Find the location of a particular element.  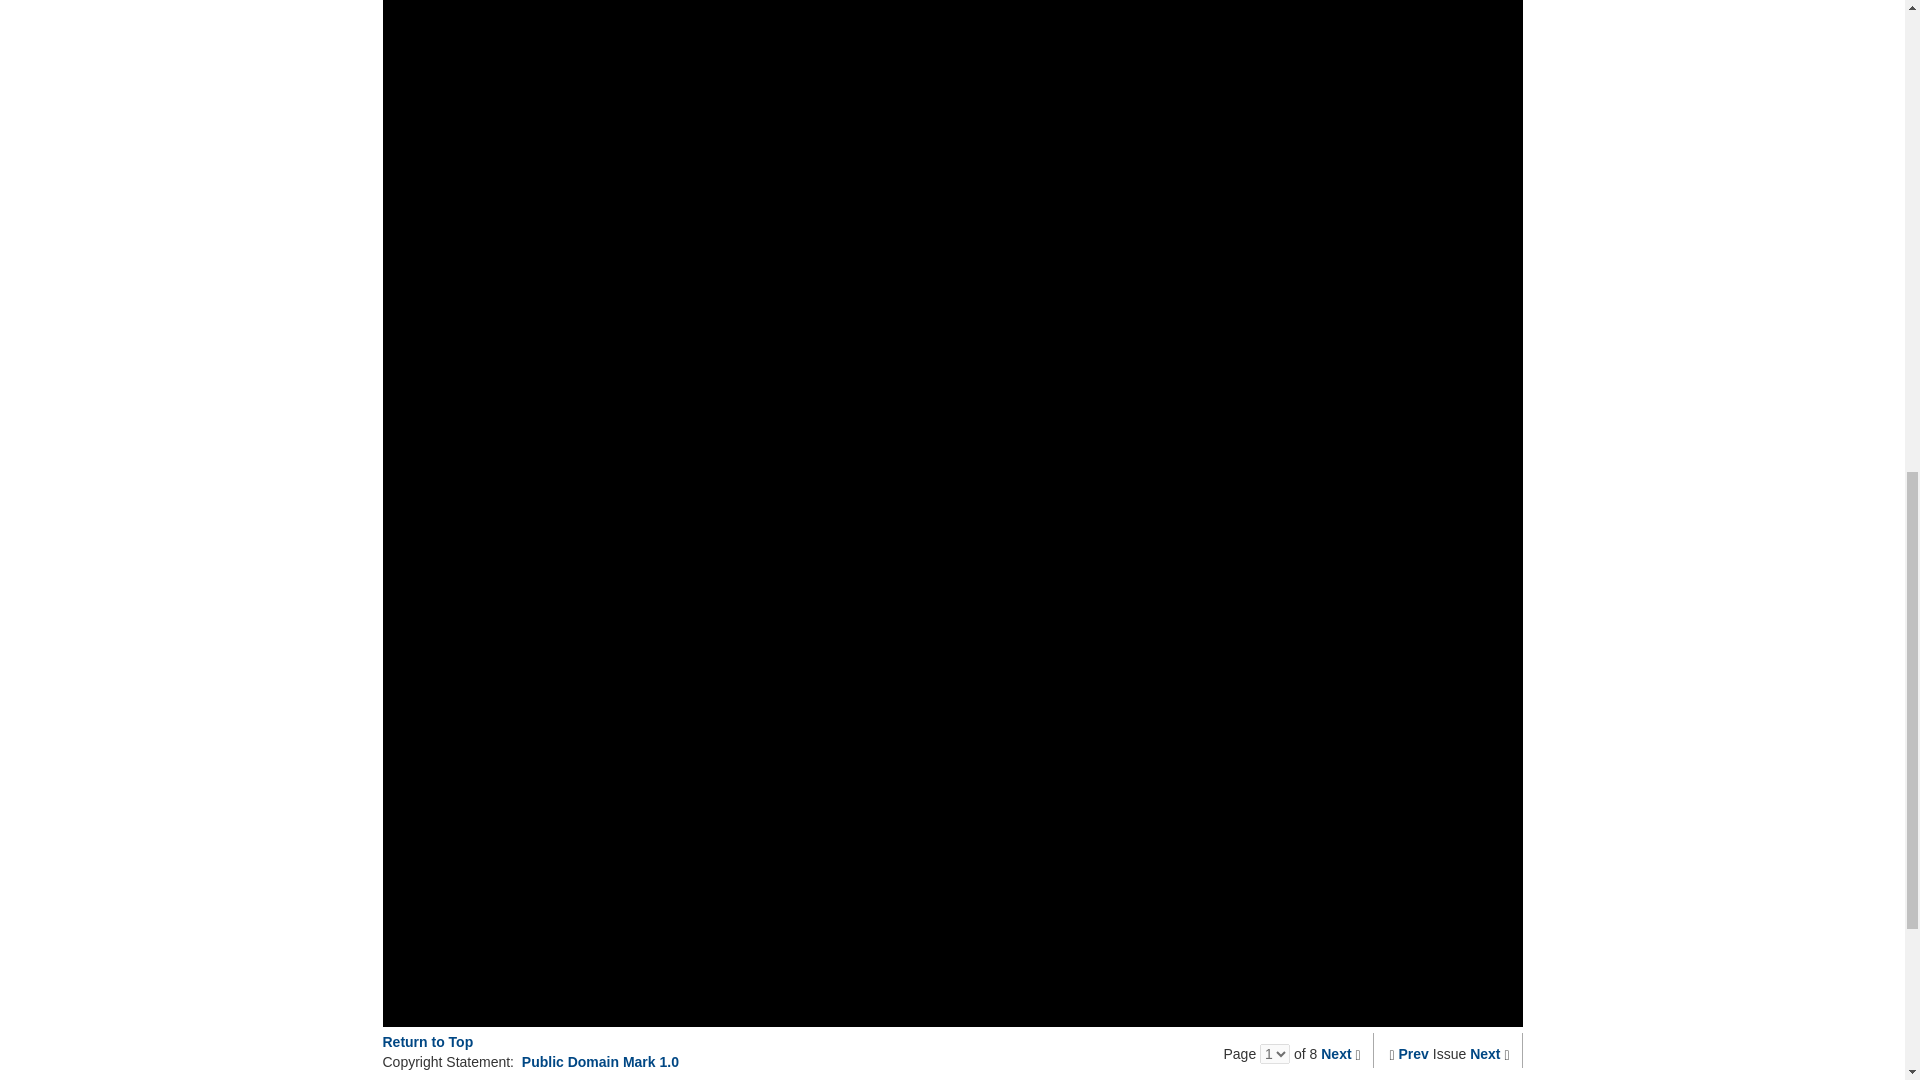

Public Domain Mark 1.0 is located at coordinates (600, 1062).